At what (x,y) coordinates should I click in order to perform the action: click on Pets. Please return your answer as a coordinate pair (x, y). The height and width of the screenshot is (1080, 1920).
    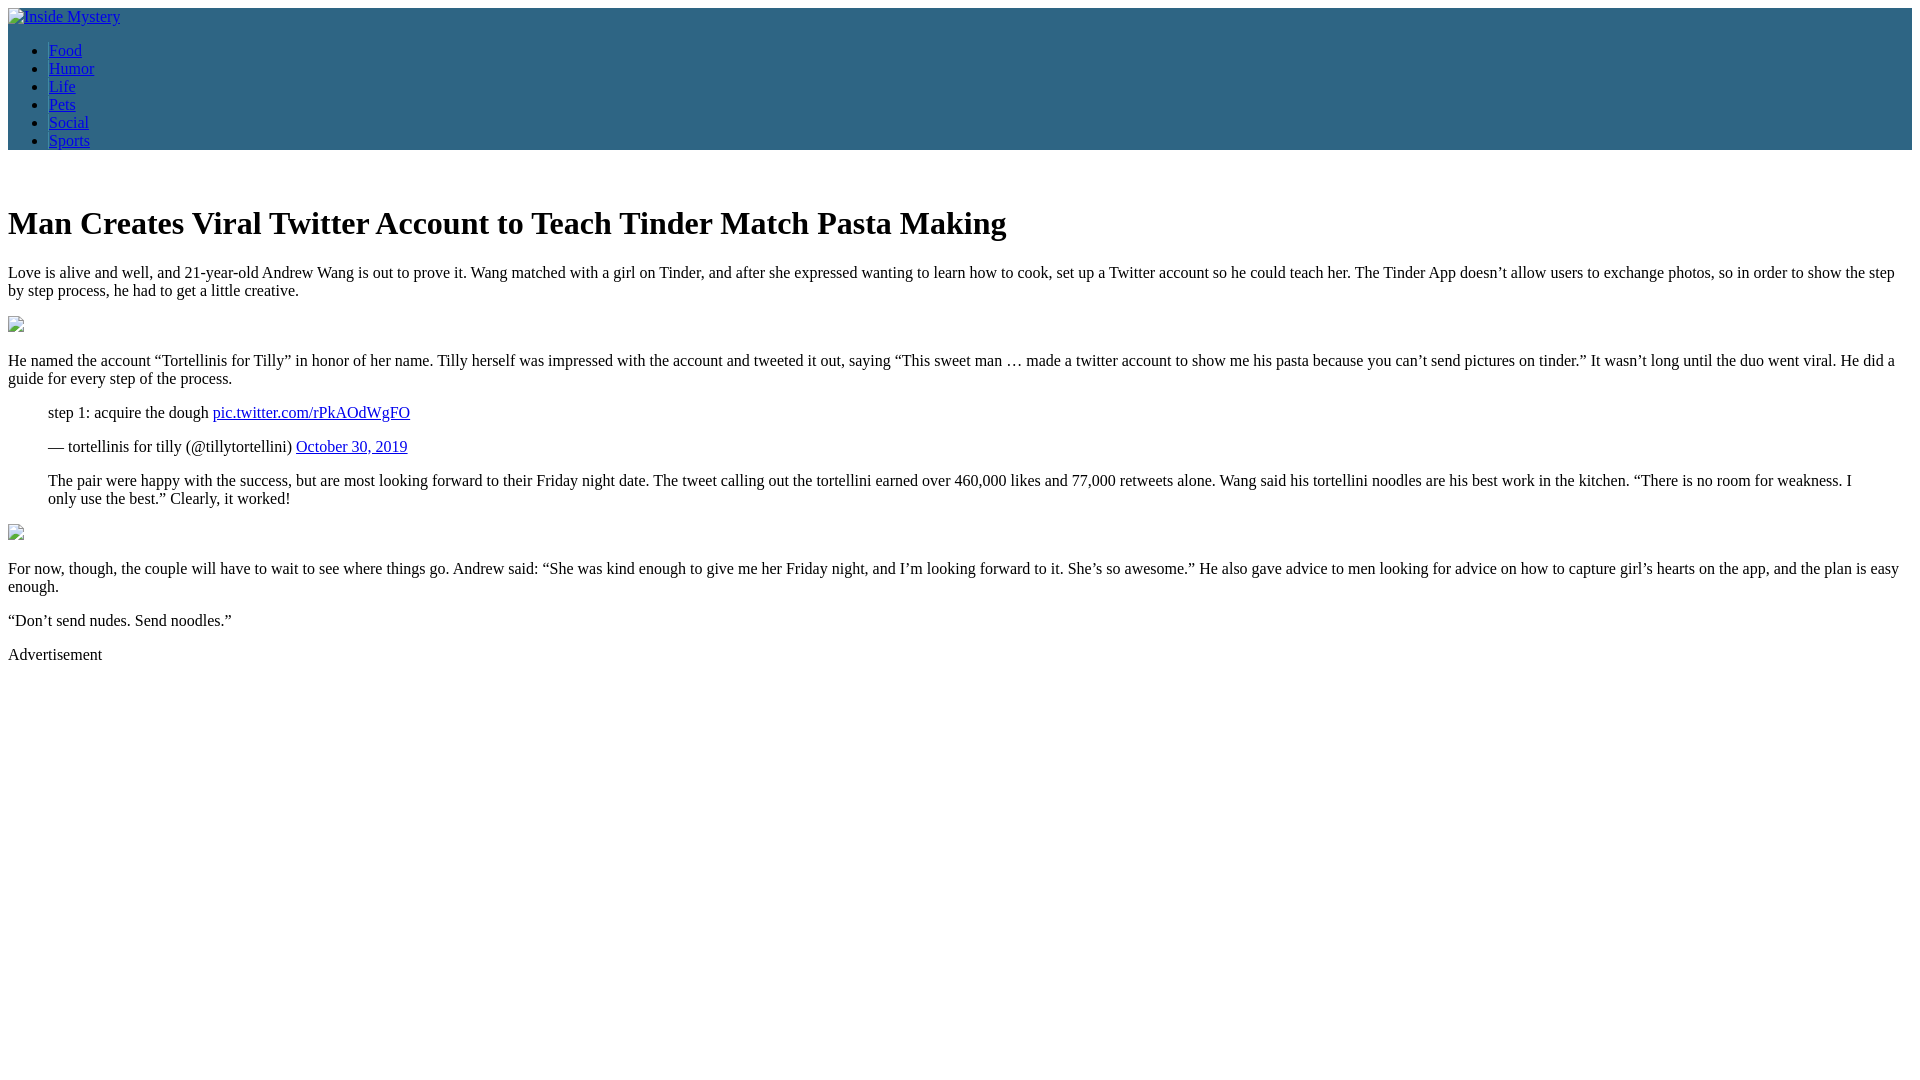
    Looking at the image, I should click on (62, 104).